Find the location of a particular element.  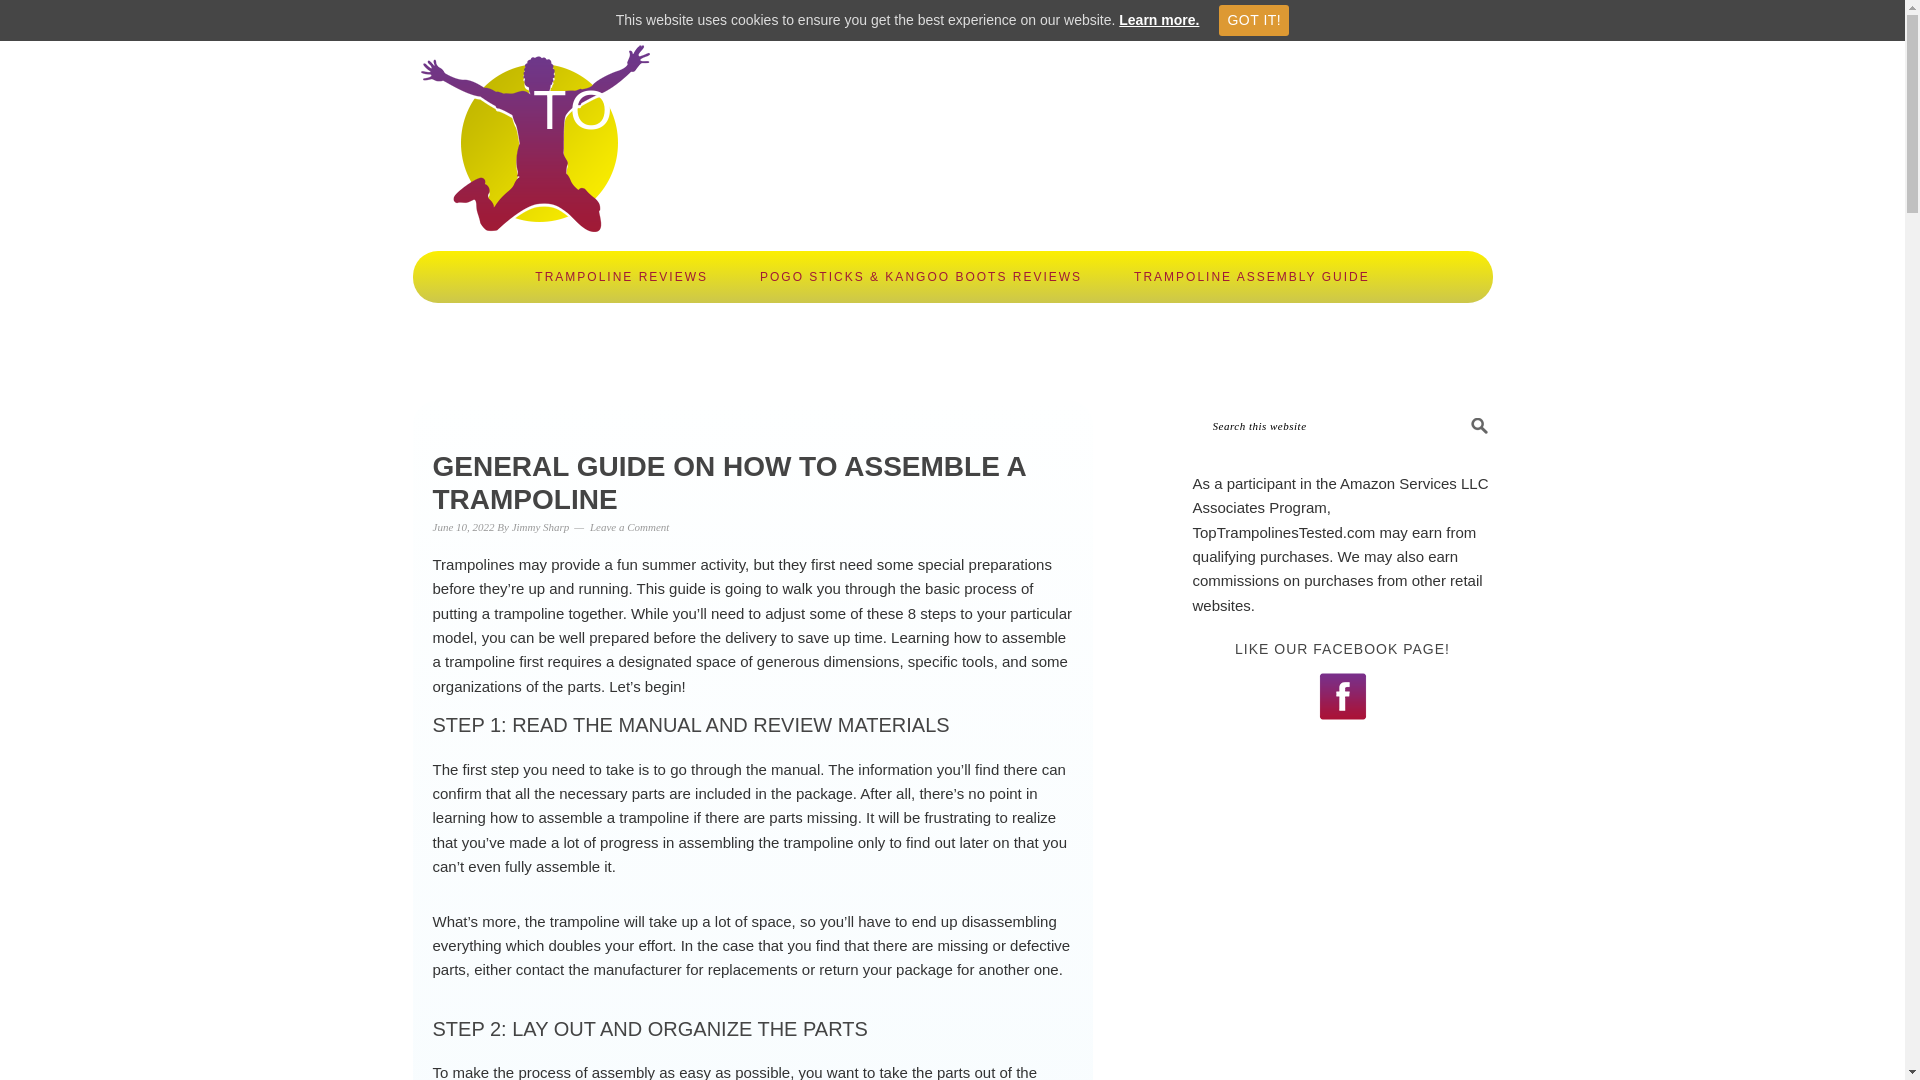

TRAMPOLINE REVIEWS is located at coordinates (622, 276).